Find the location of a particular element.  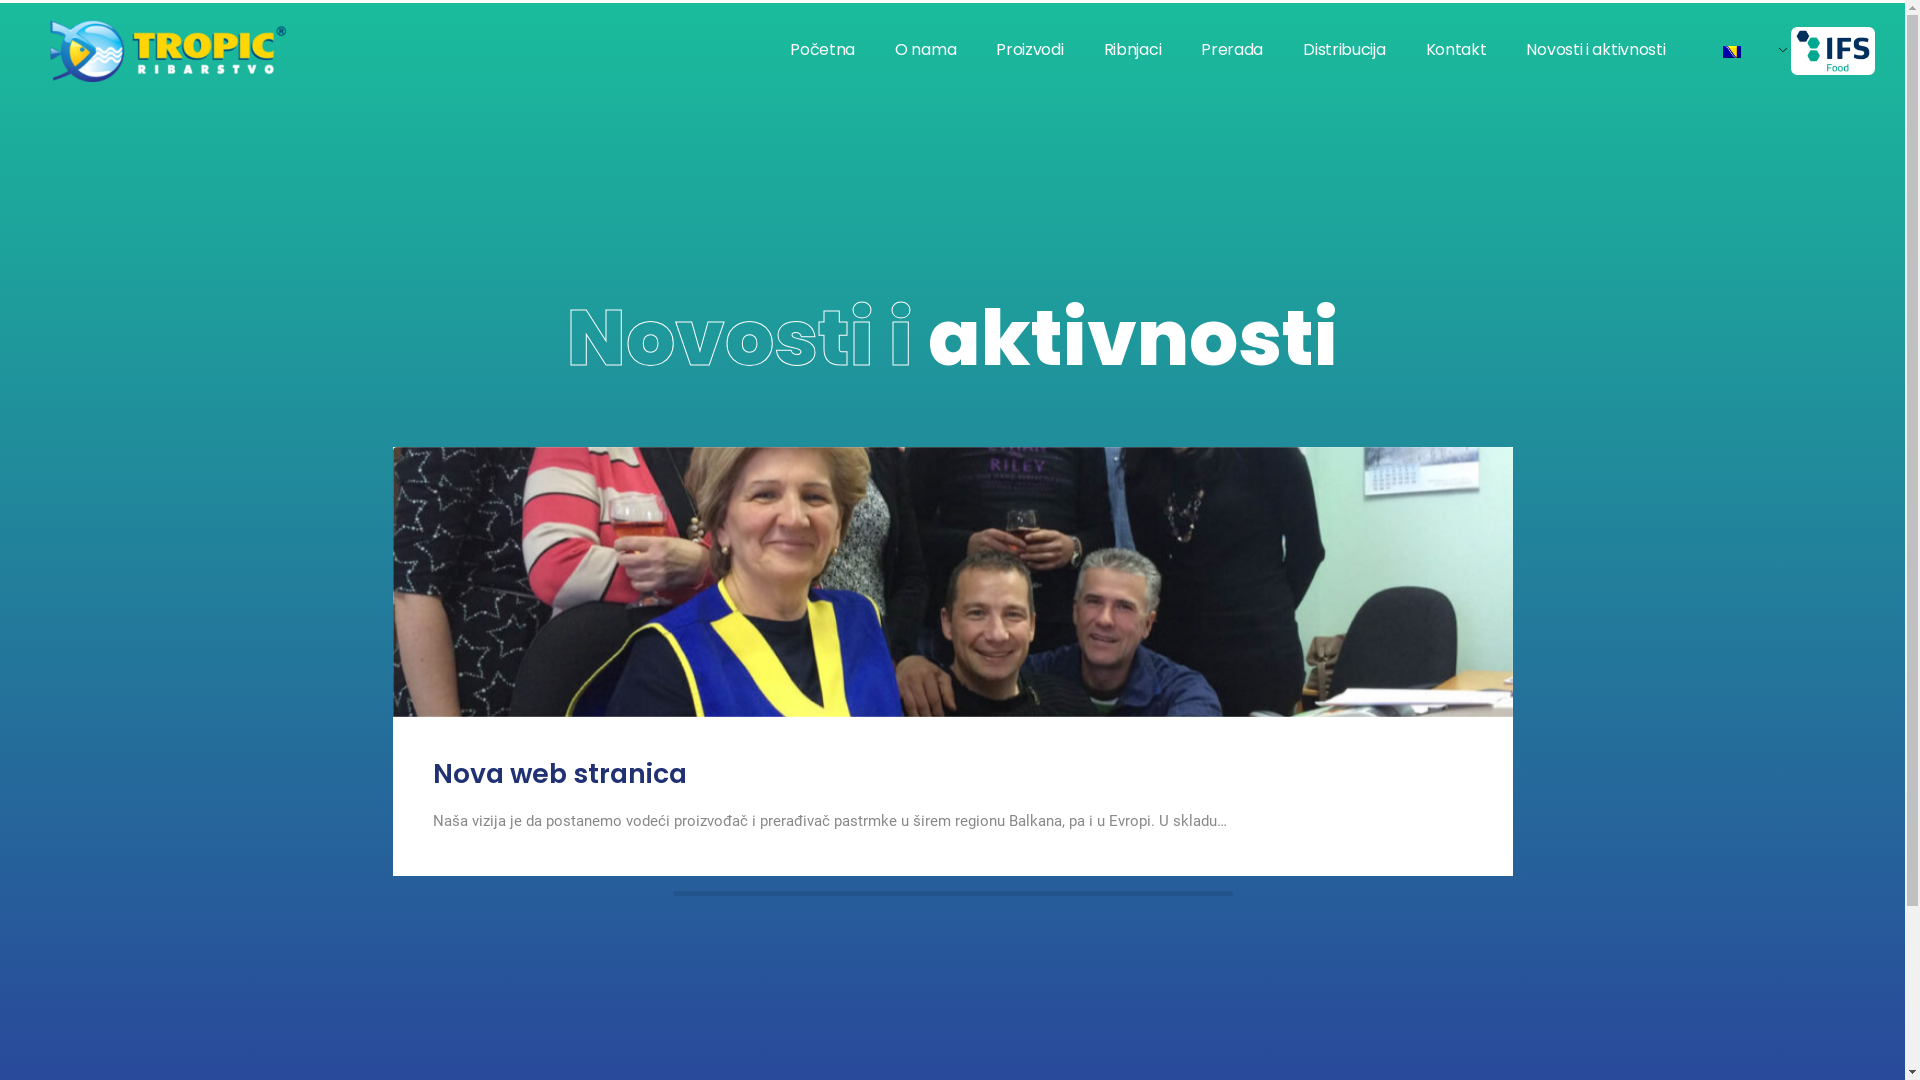

Ribnjaci is located at coordinates (1133, 50).